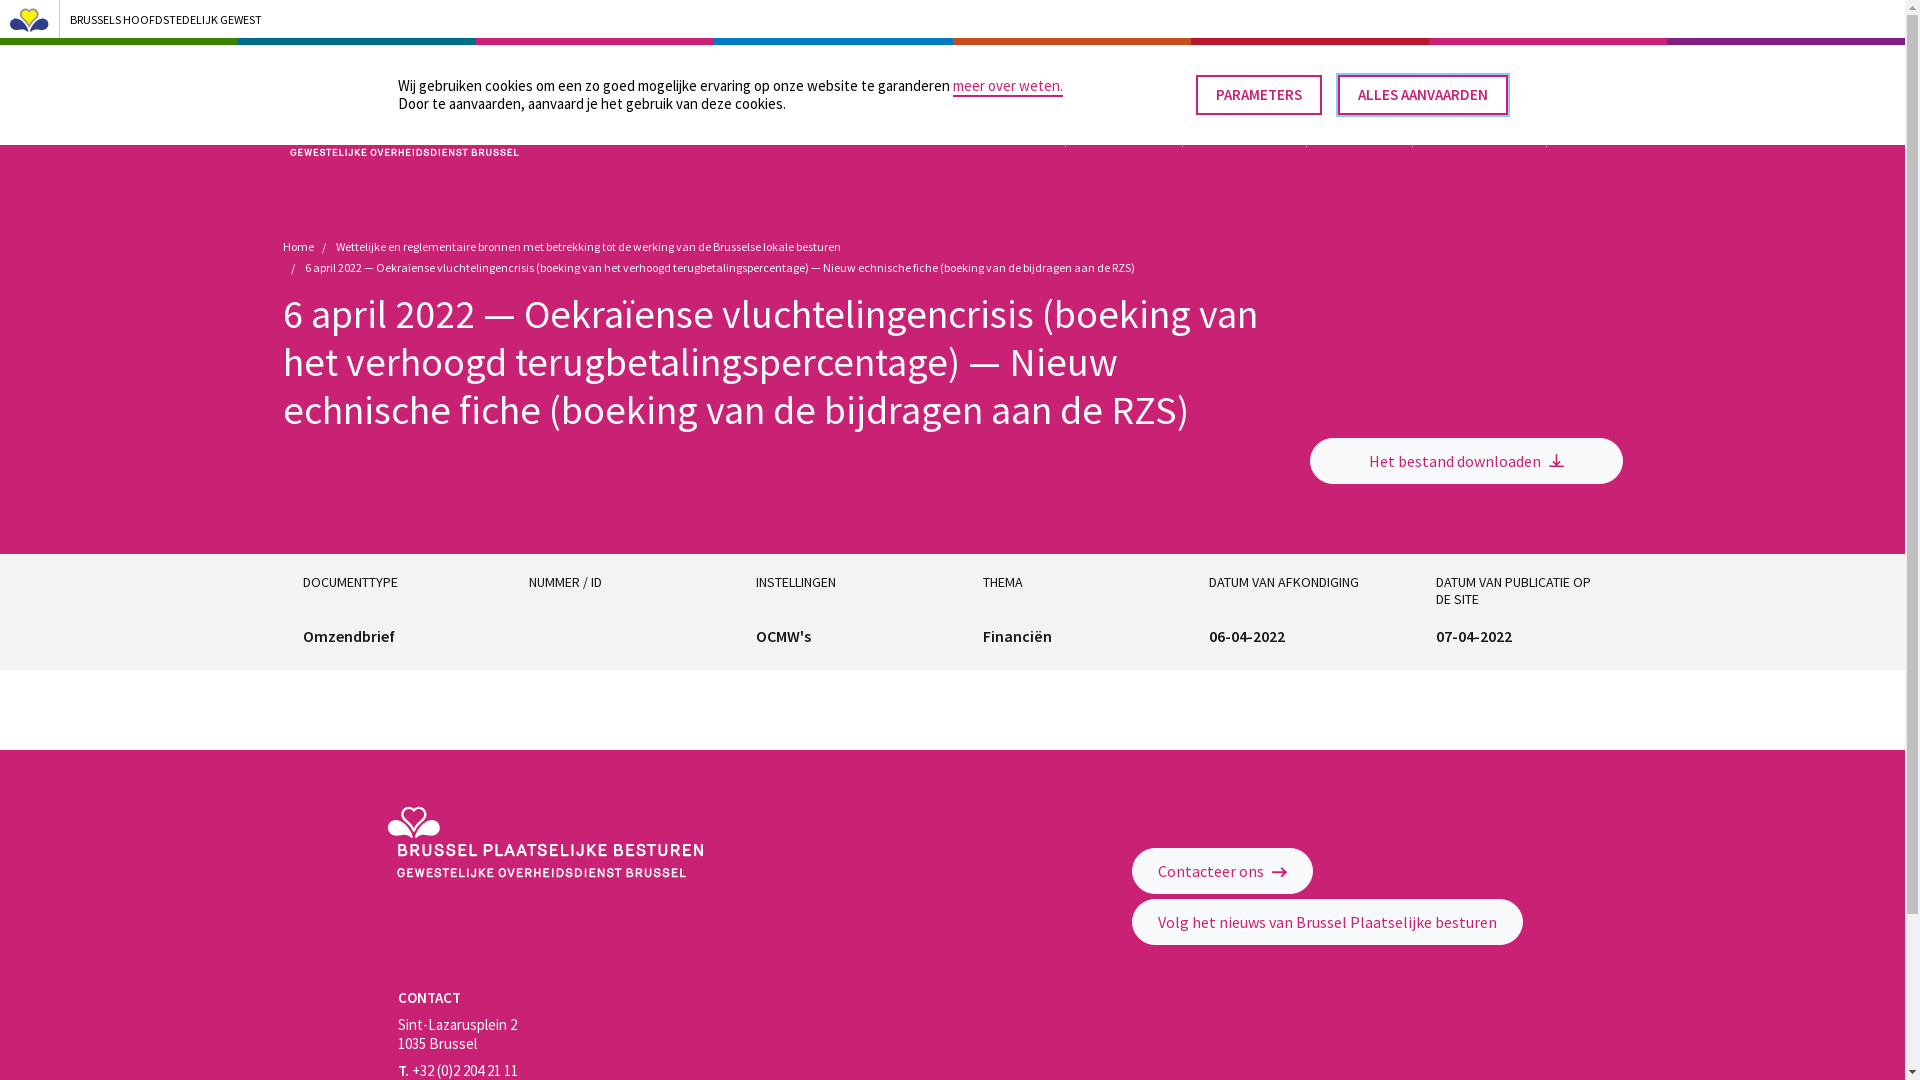  Describe the element at coordinates (942, 19) in the screenshot. I see `BRUSSELS HOOFDSTEDELIJK GEWEST` at that location.